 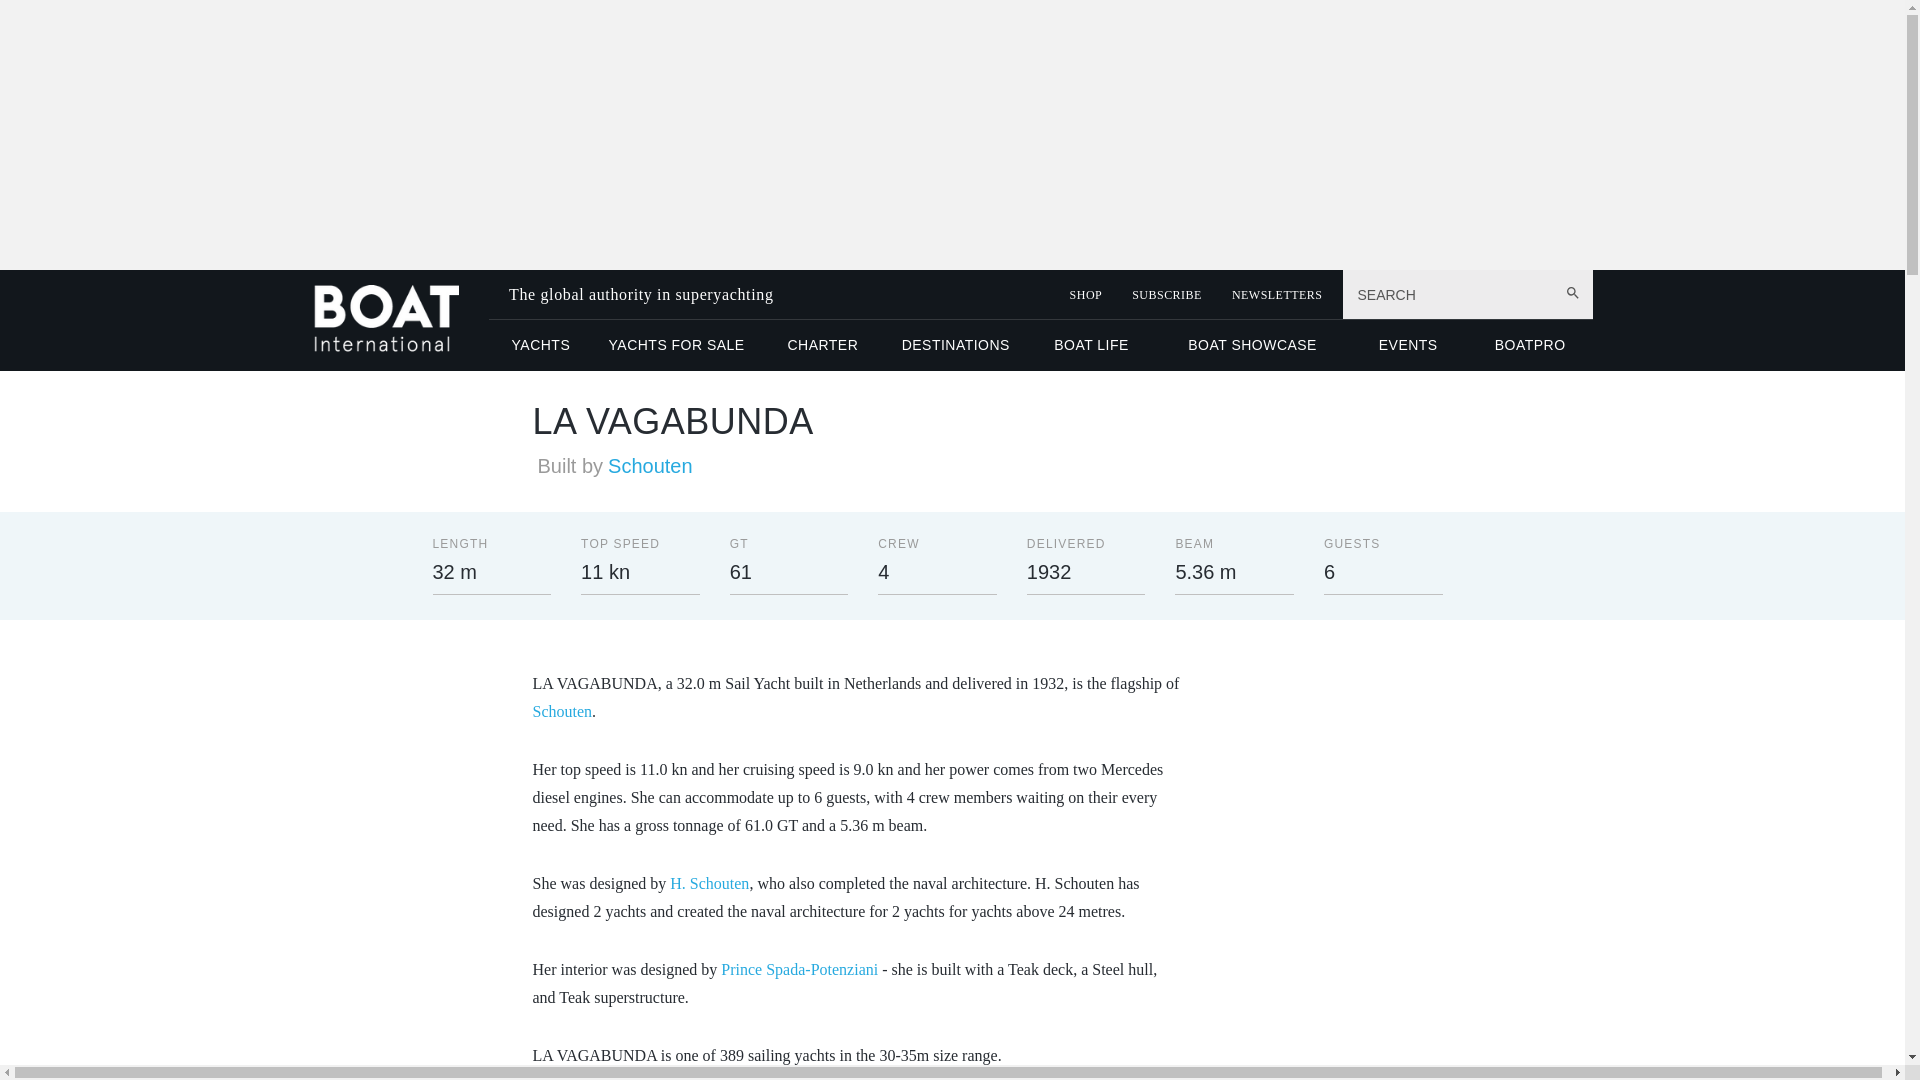 What do you see at coordinates (822, 344) in the screenshot?
I see `CHARTER` at bounding box center [822, 344].